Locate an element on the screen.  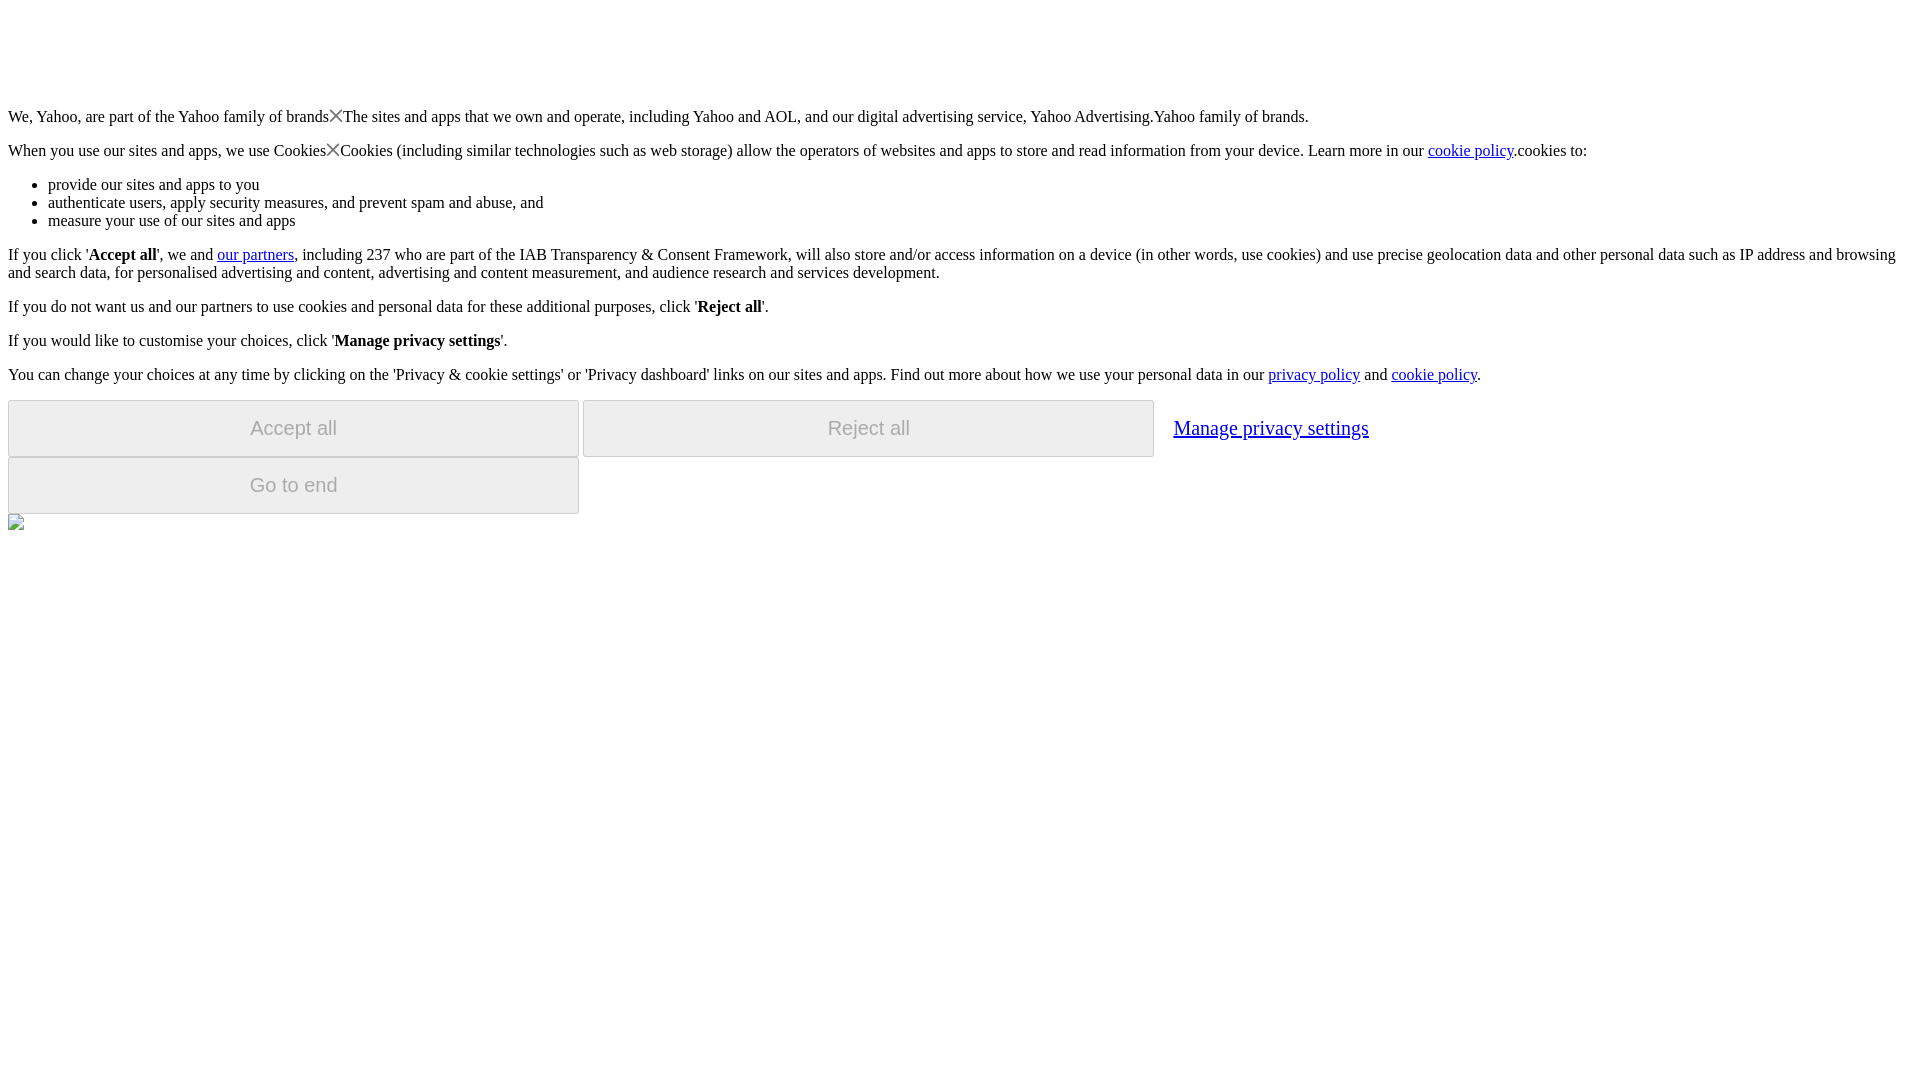
cookie policy is located at coordinates (1471, 150).